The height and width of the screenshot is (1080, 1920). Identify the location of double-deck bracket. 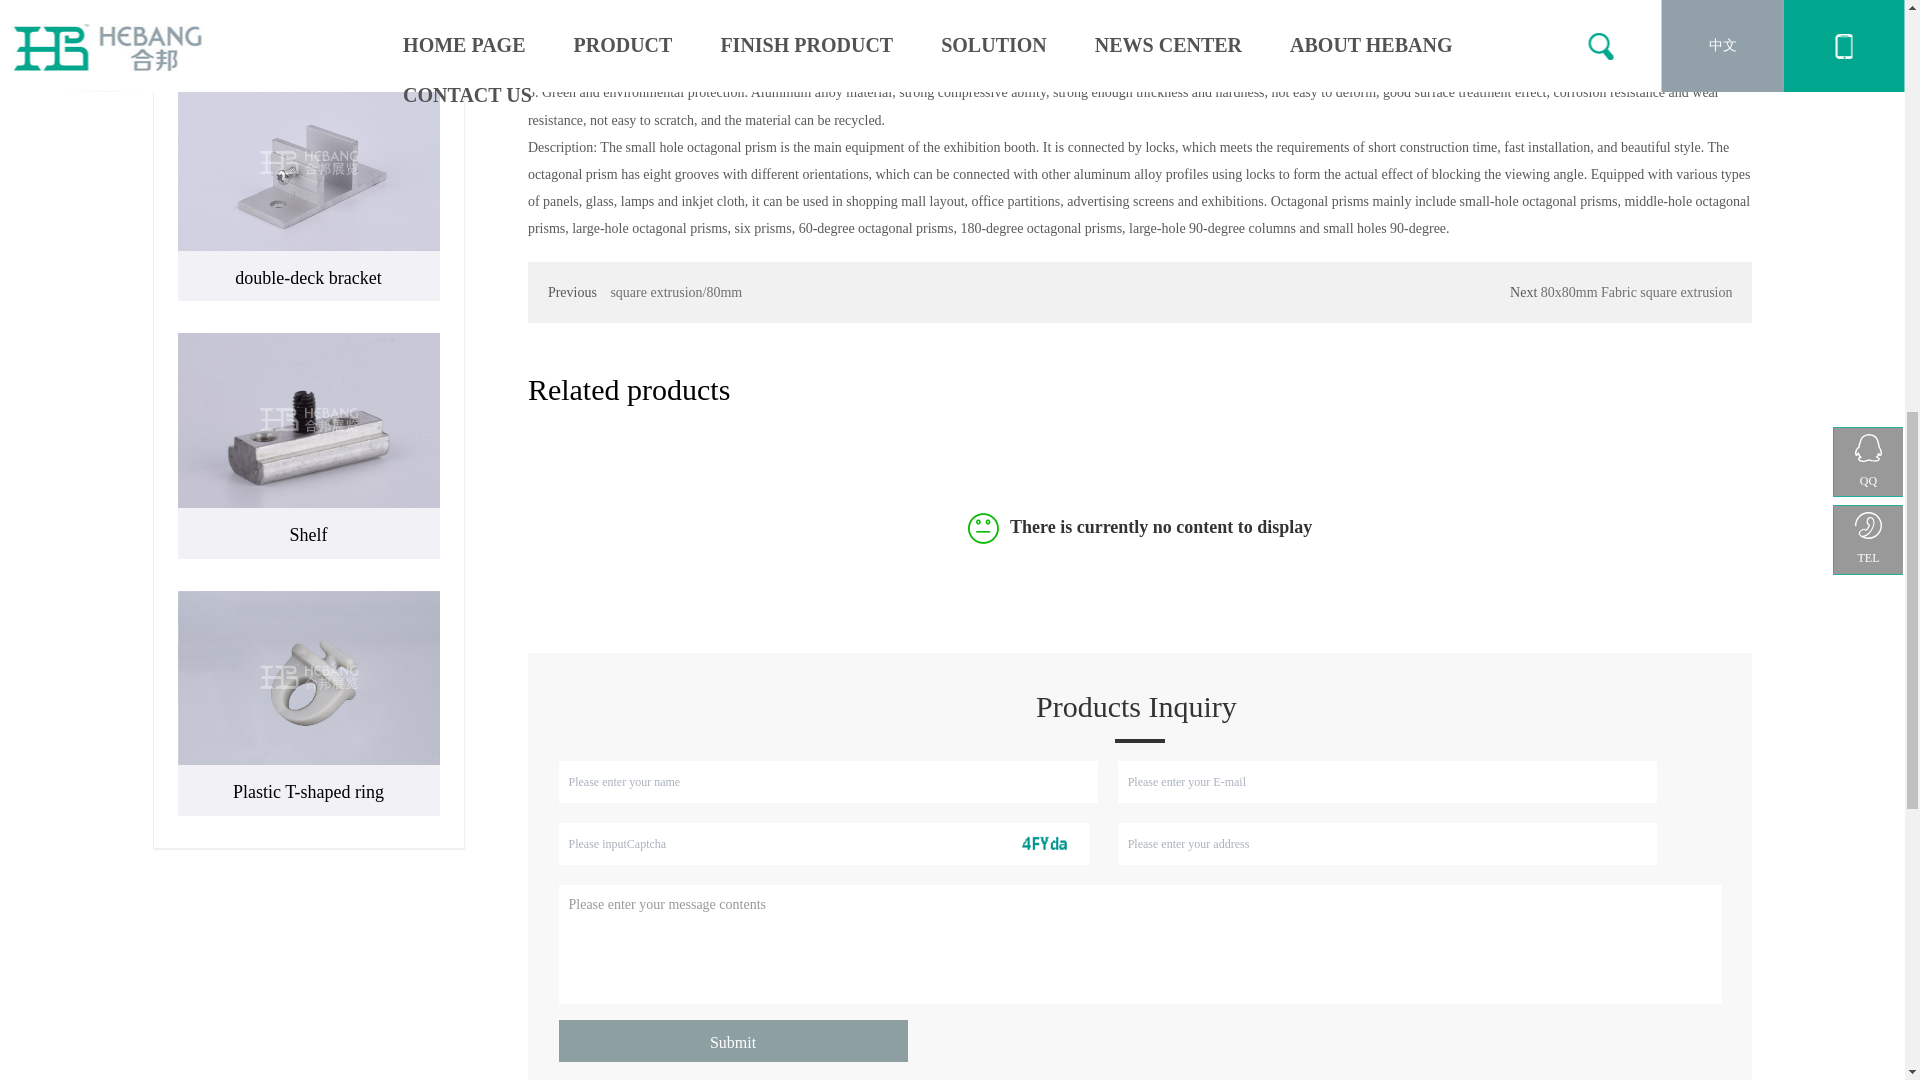
(308, 162).